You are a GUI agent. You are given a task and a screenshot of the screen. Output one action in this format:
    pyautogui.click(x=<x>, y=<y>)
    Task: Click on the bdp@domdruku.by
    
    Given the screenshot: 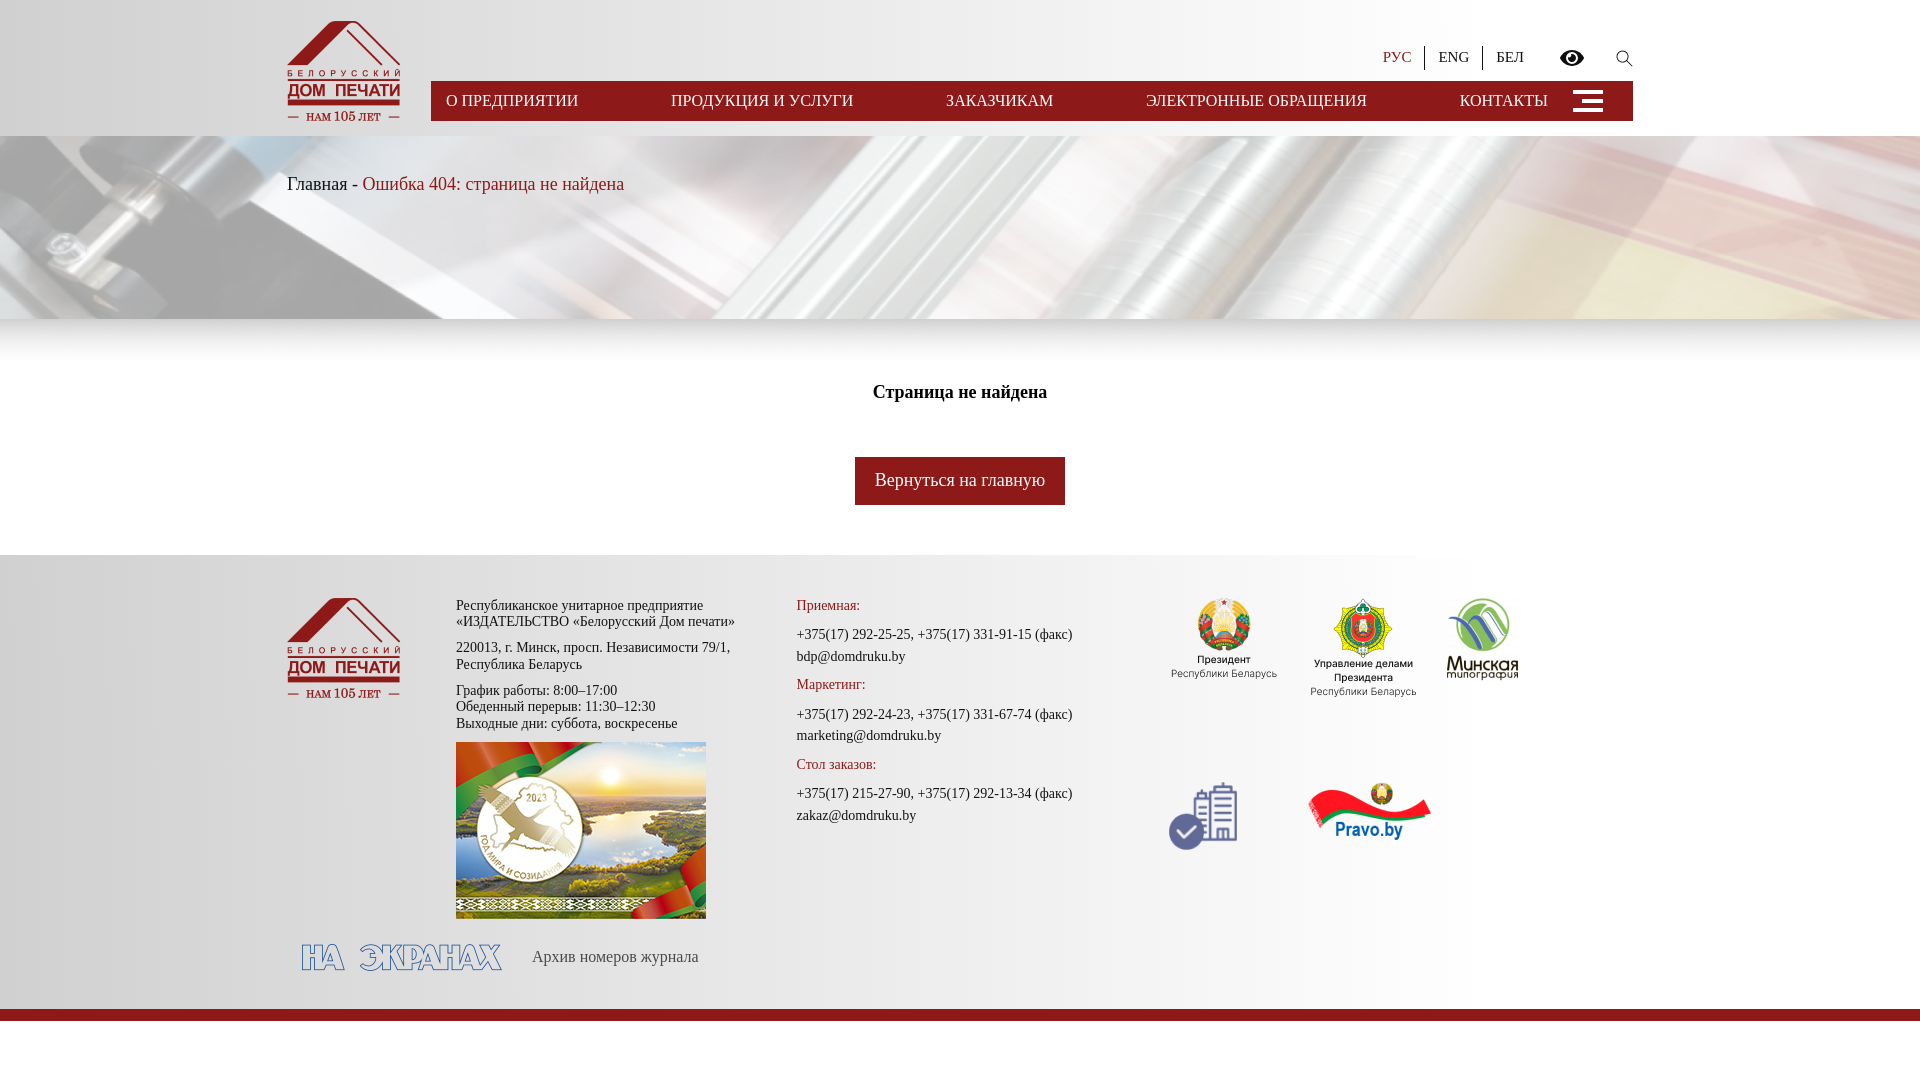 What is the action you would take?
    pyautogui.click(x=852, y=656)
    